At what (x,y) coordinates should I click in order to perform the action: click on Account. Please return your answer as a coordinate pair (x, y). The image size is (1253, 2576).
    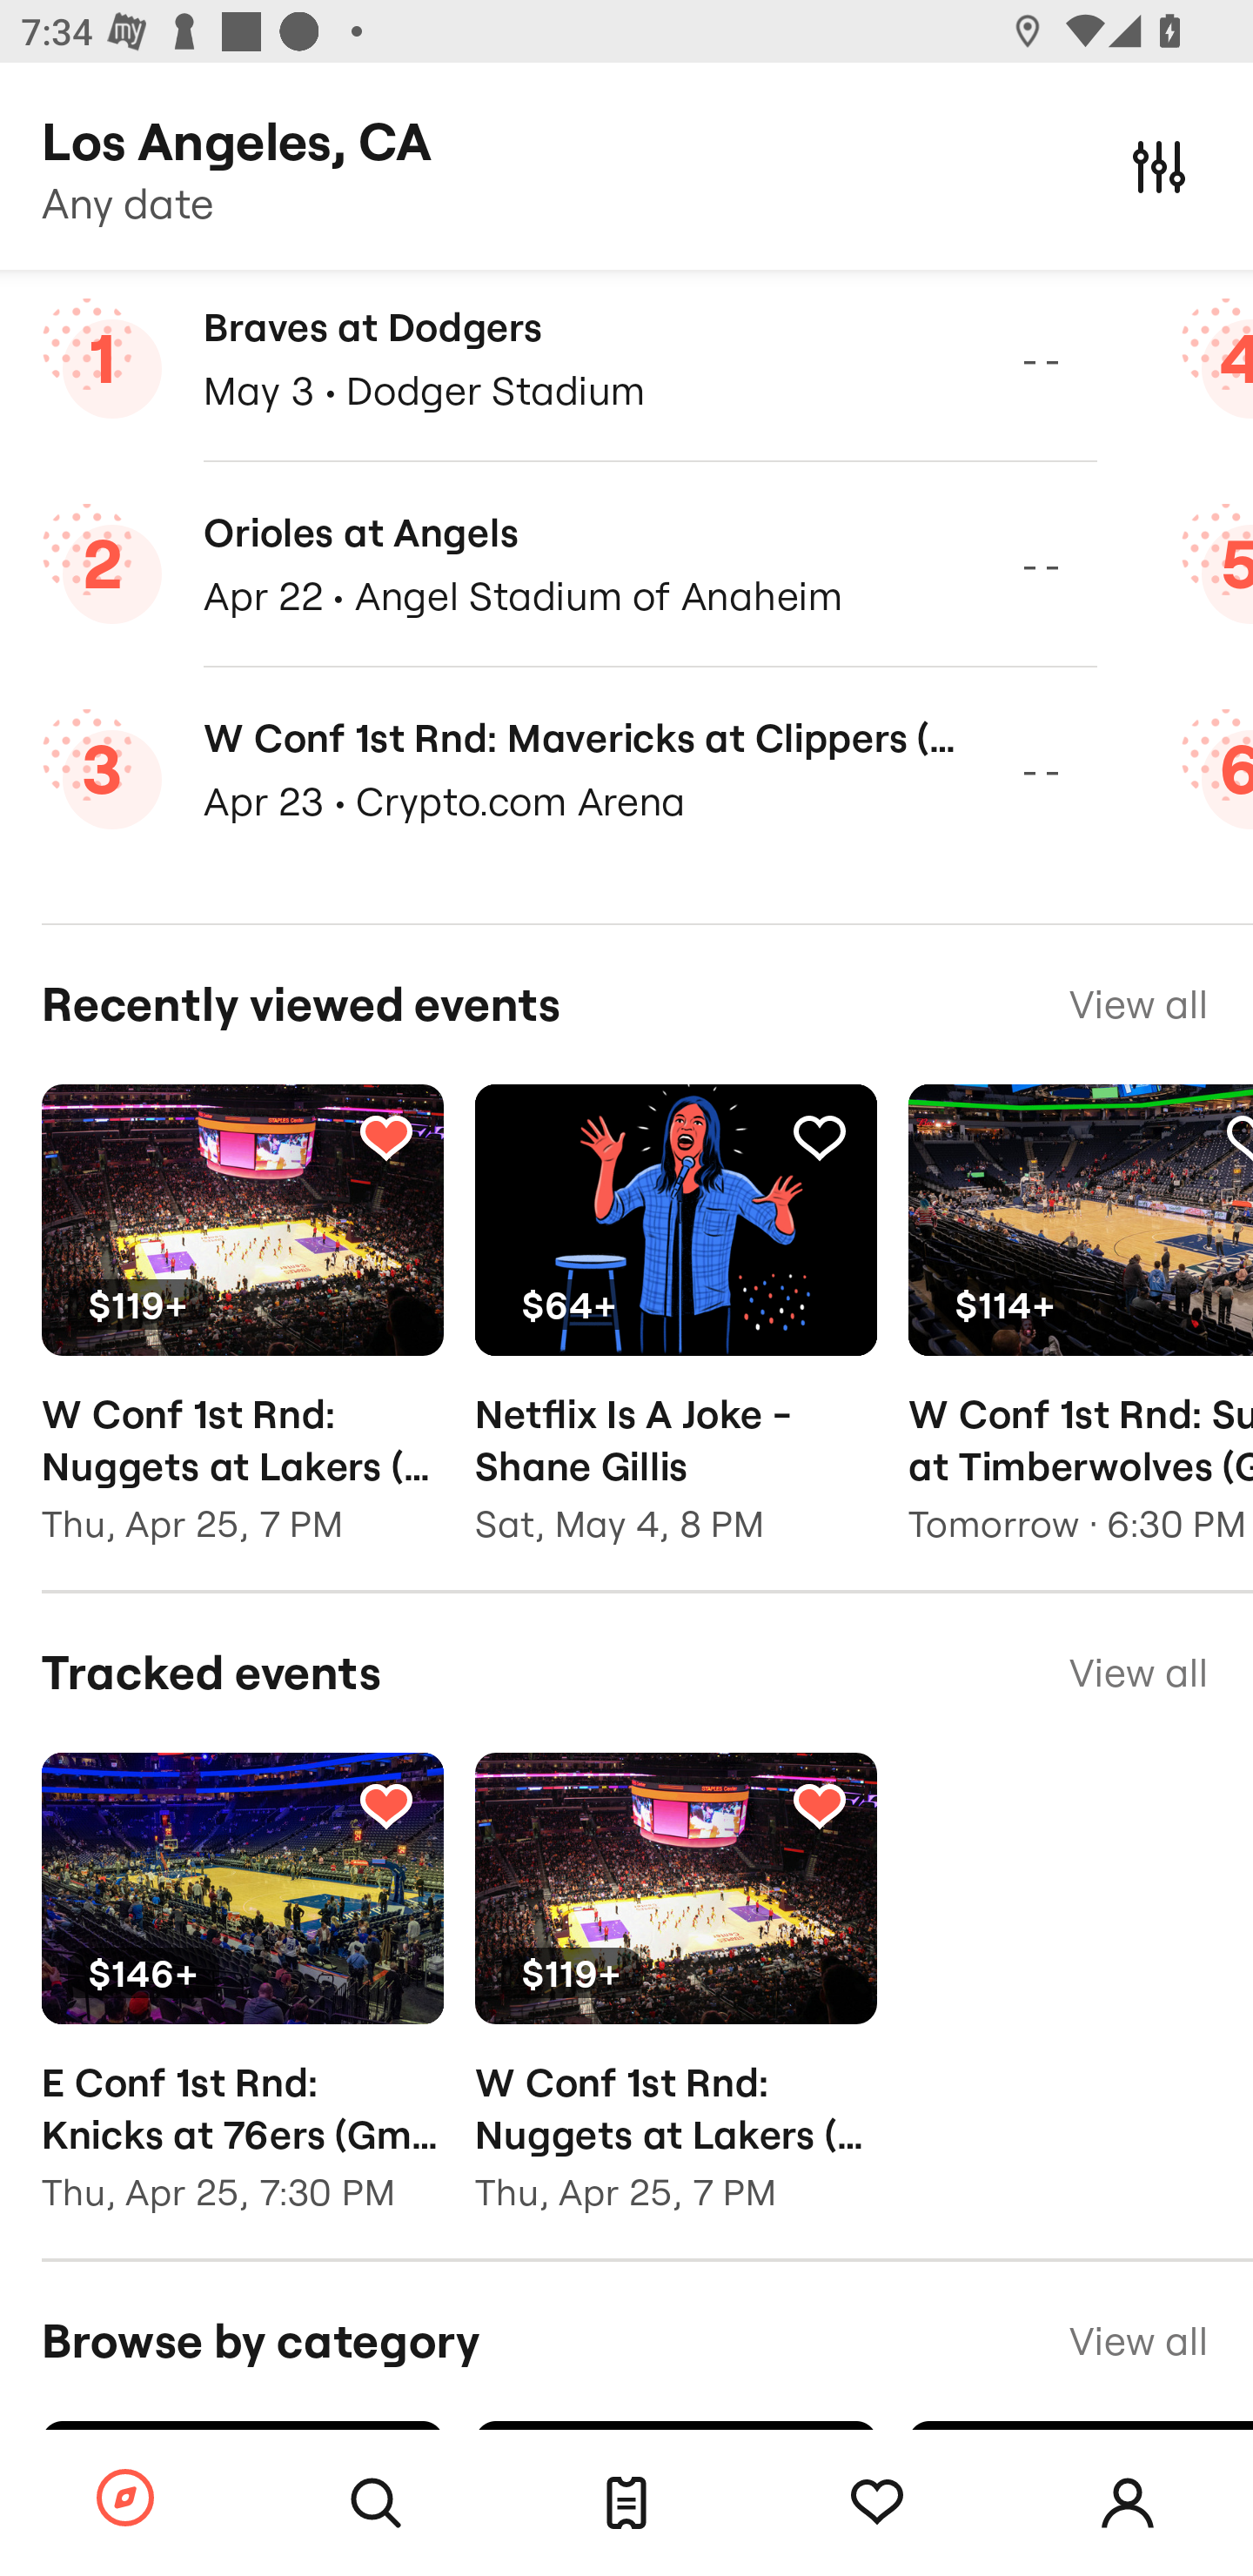
    Looking at the image, I should click on (1128, 2503).